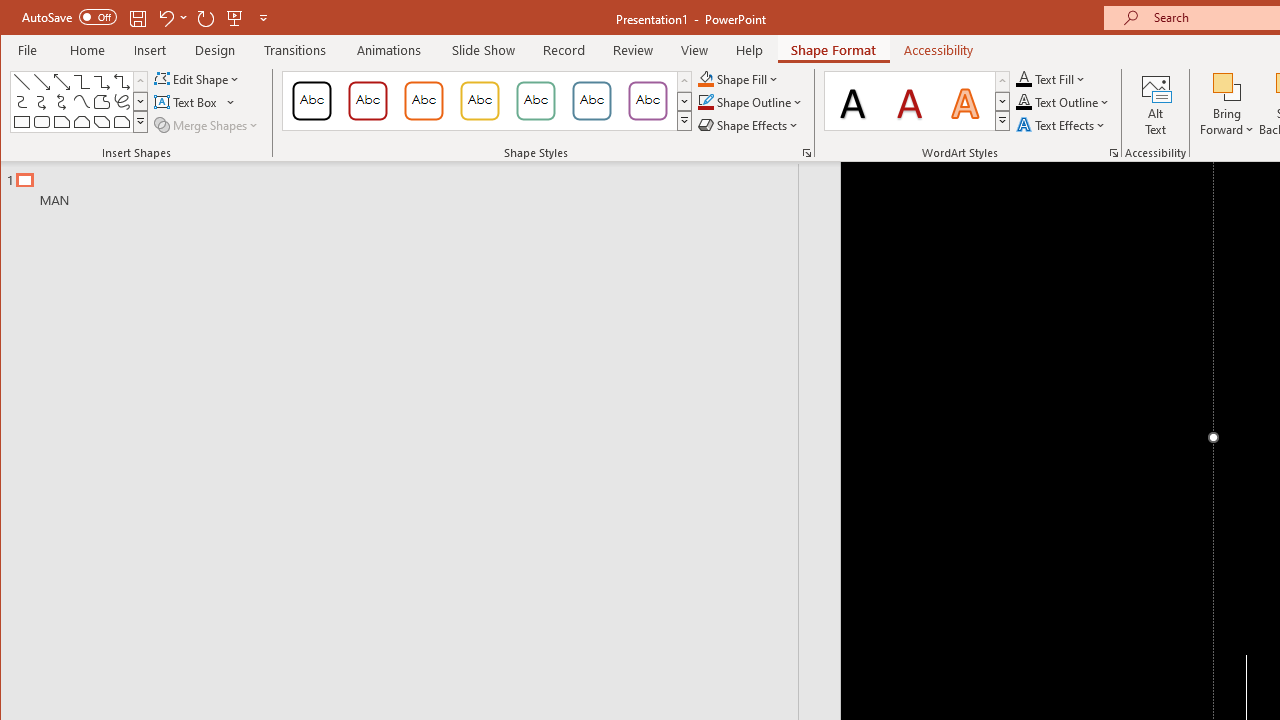 This screenshot has height=720, width=1280. I want to click on AutomationID: ShapeStylesGallery, so click(488, 101).